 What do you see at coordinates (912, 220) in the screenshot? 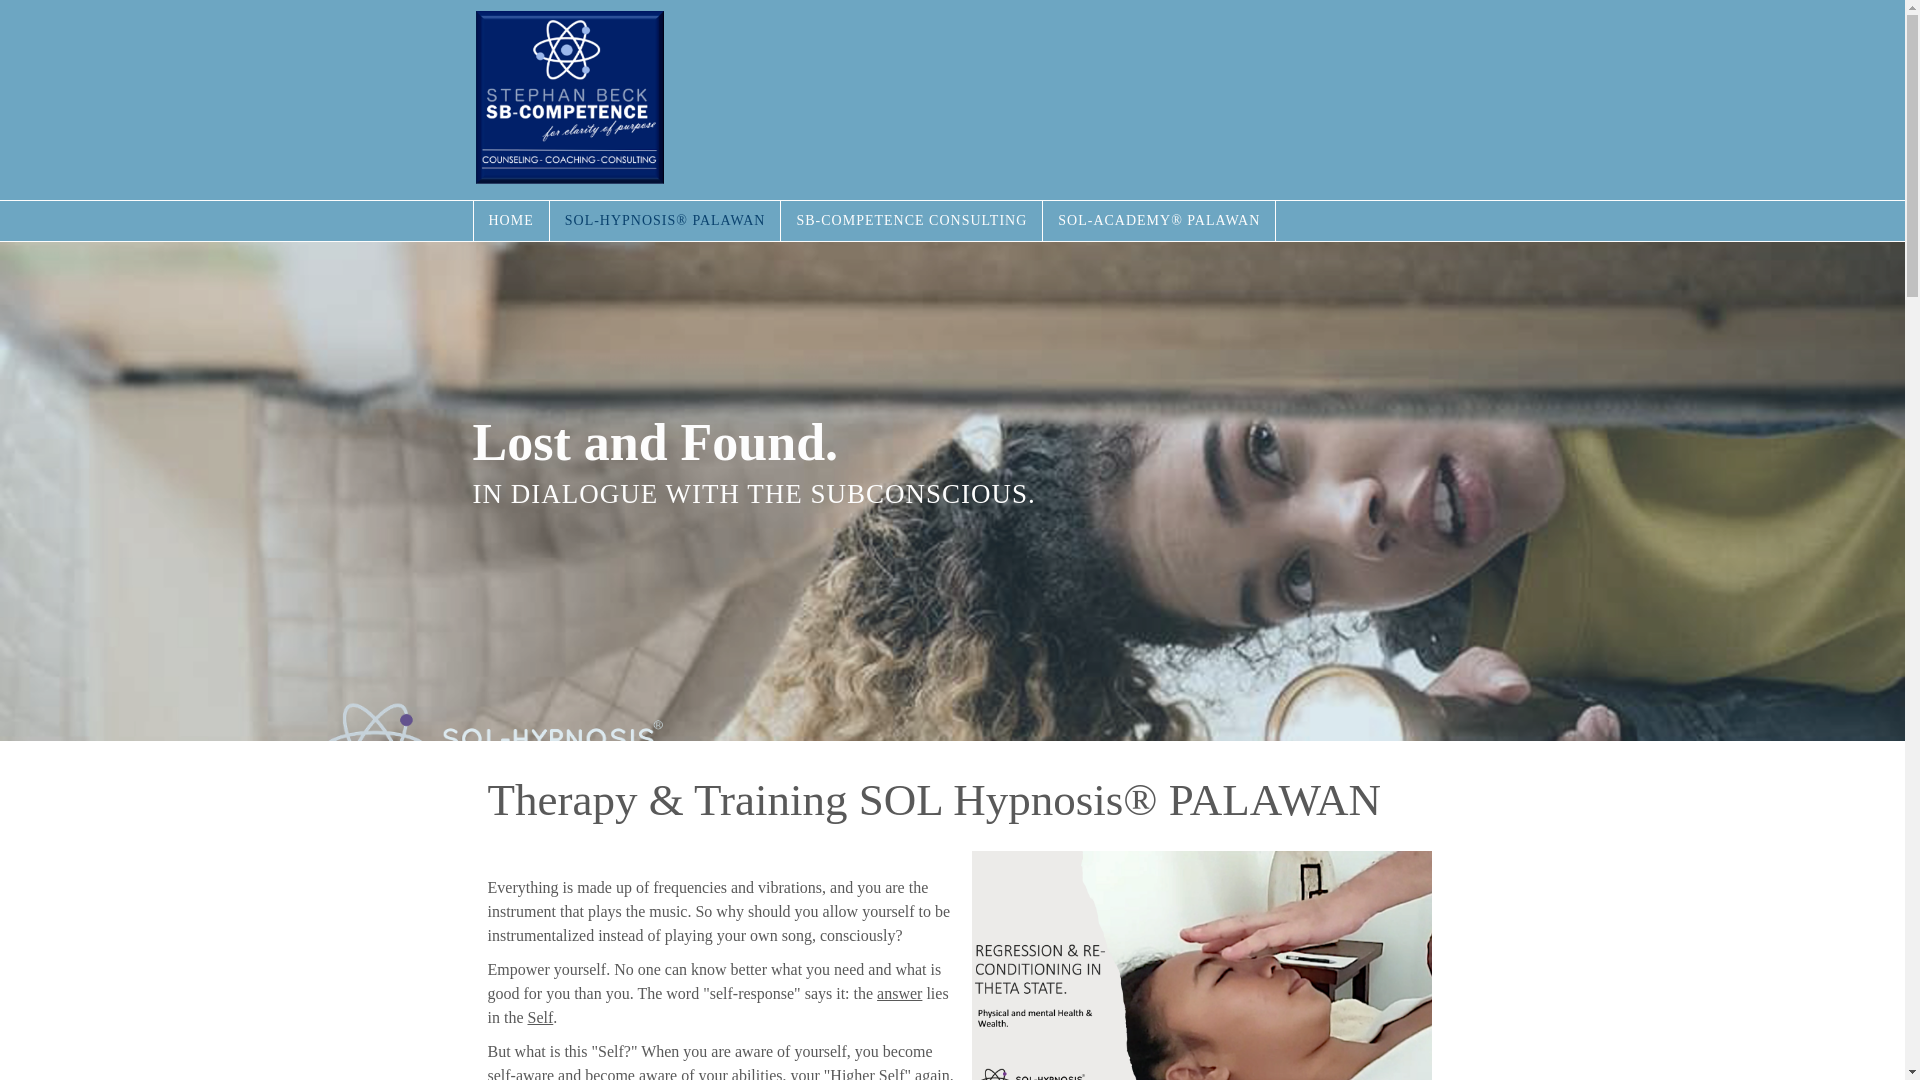
I see `SB-COMPETENCE CONSULTING` at bounding box center [912, 220].